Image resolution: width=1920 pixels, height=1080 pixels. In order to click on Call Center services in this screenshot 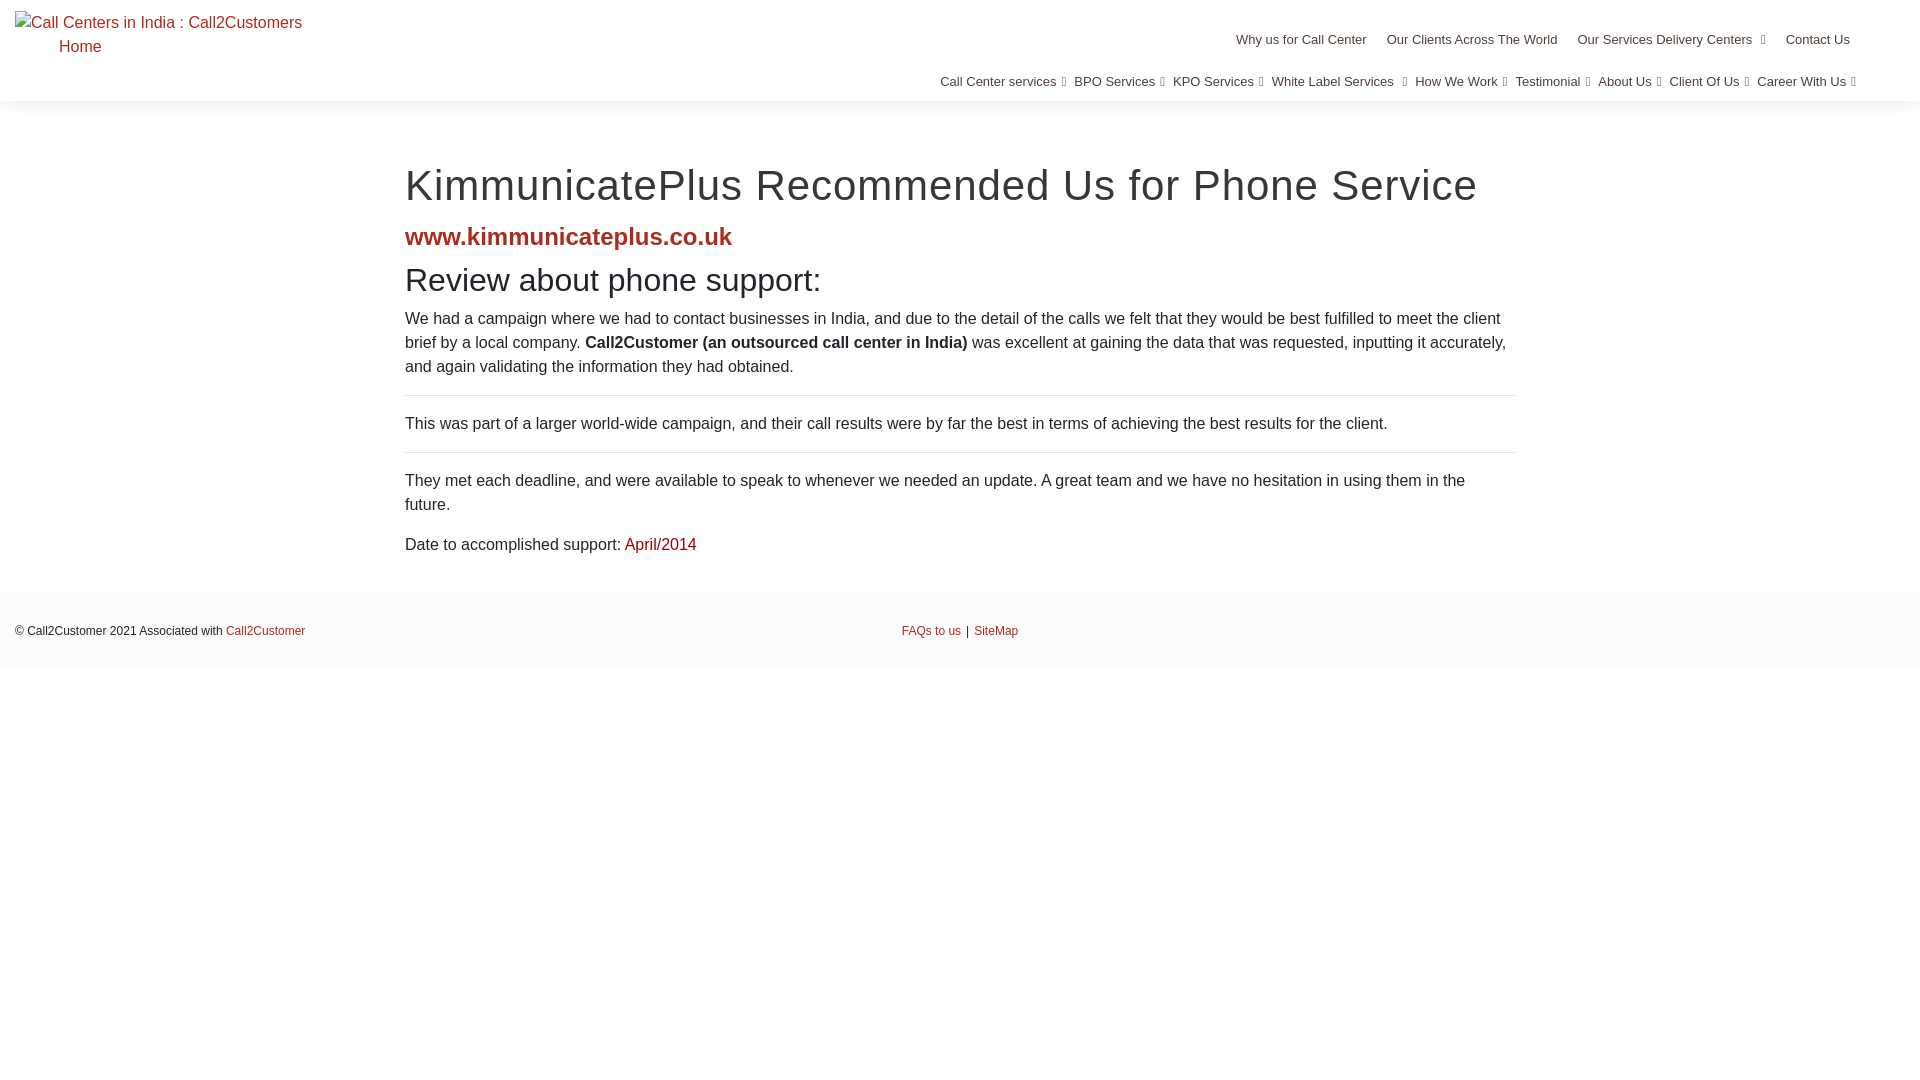, I will do `click(1002, 81)`.